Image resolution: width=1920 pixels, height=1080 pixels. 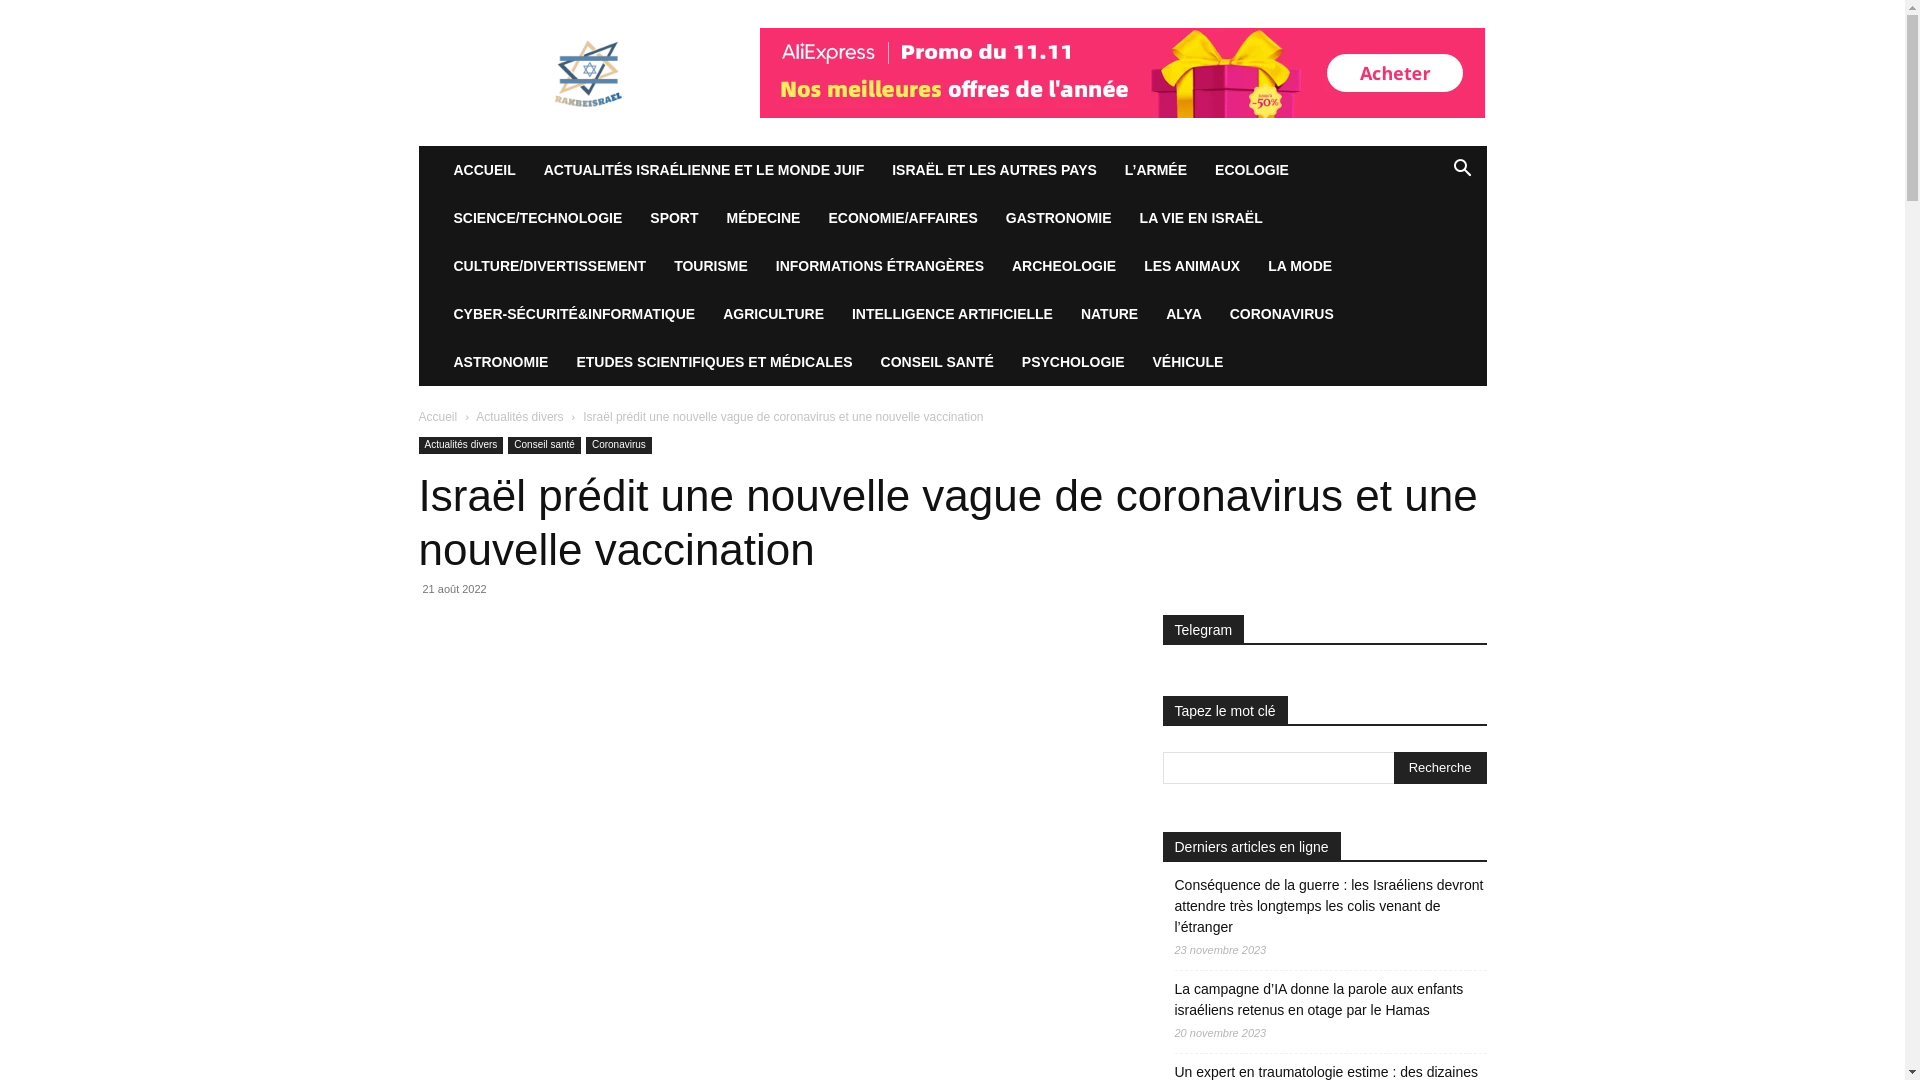 What do you see at coordinates (1110, 314) in the screenshot?
I see `NATURE` at bounding box center [1110, 314].